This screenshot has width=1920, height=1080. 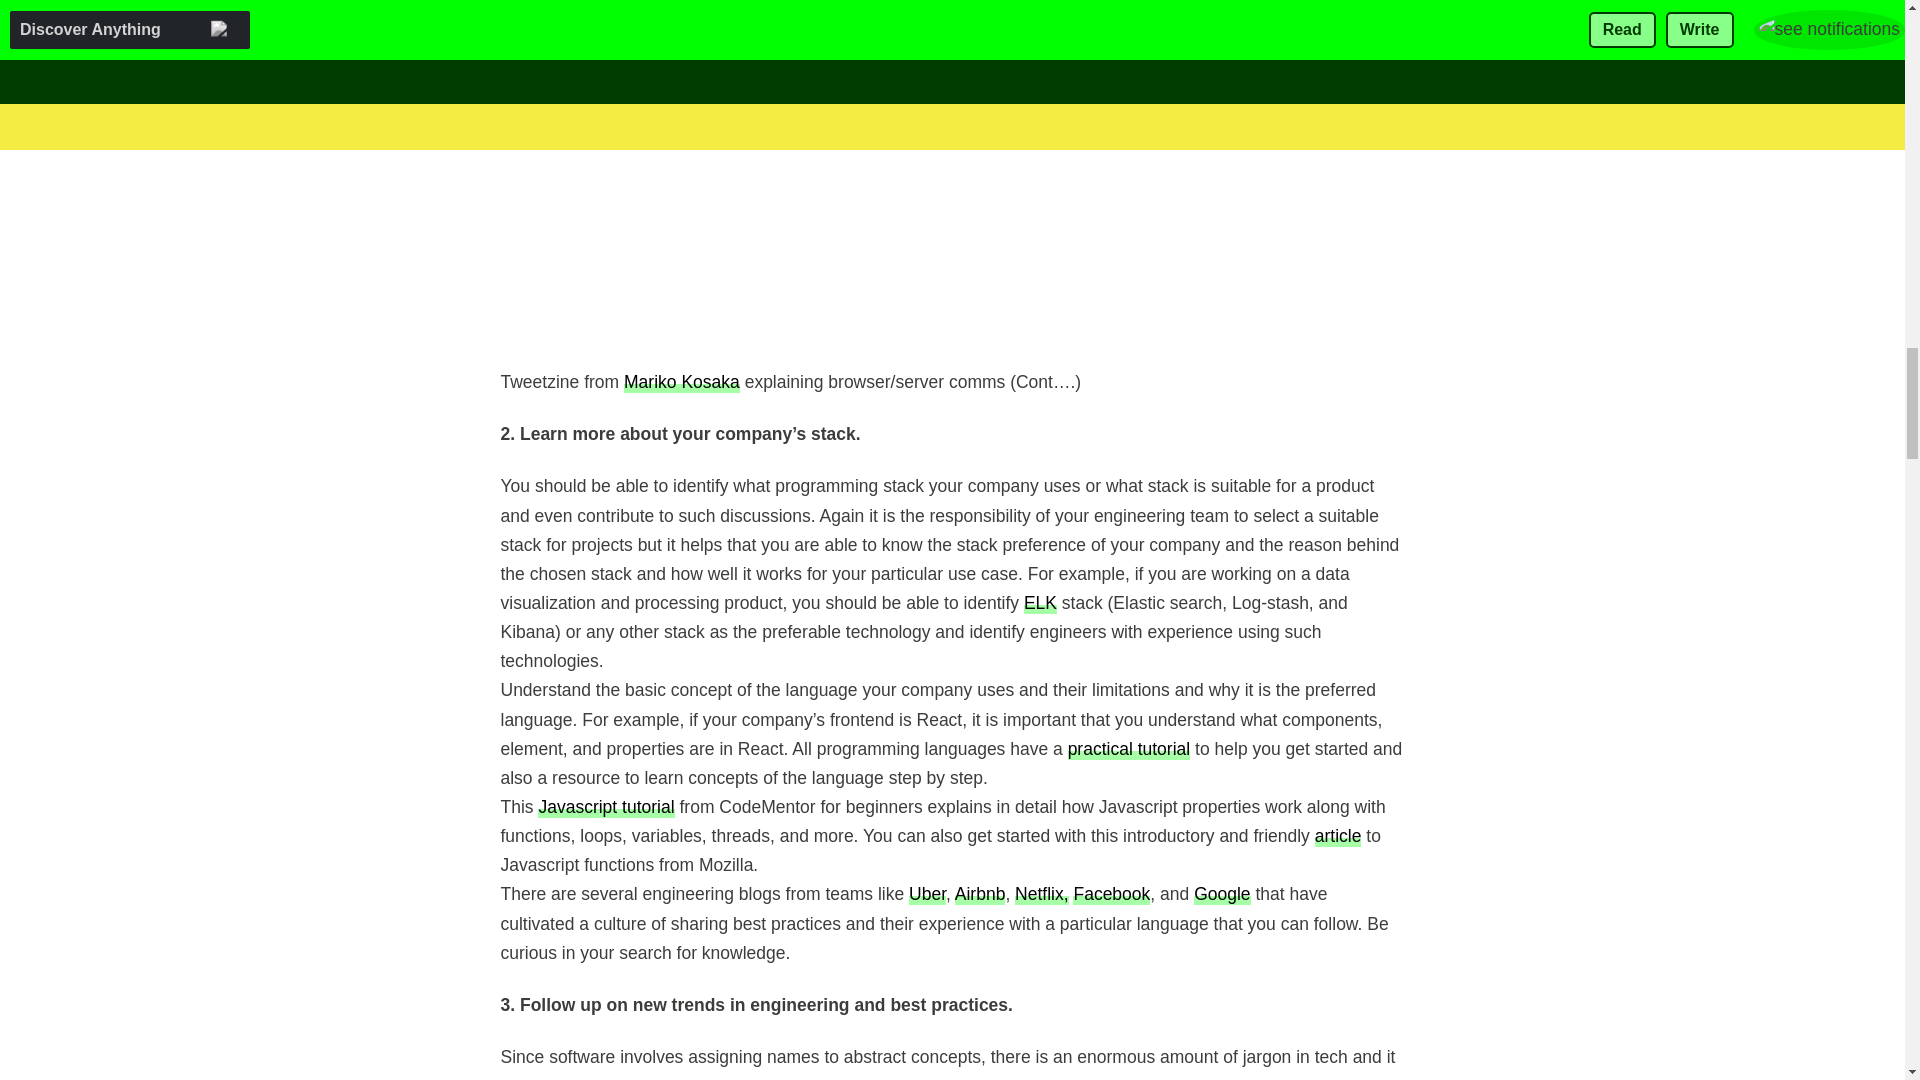 I want to click on Airbnb, so click(x=980, y=894).